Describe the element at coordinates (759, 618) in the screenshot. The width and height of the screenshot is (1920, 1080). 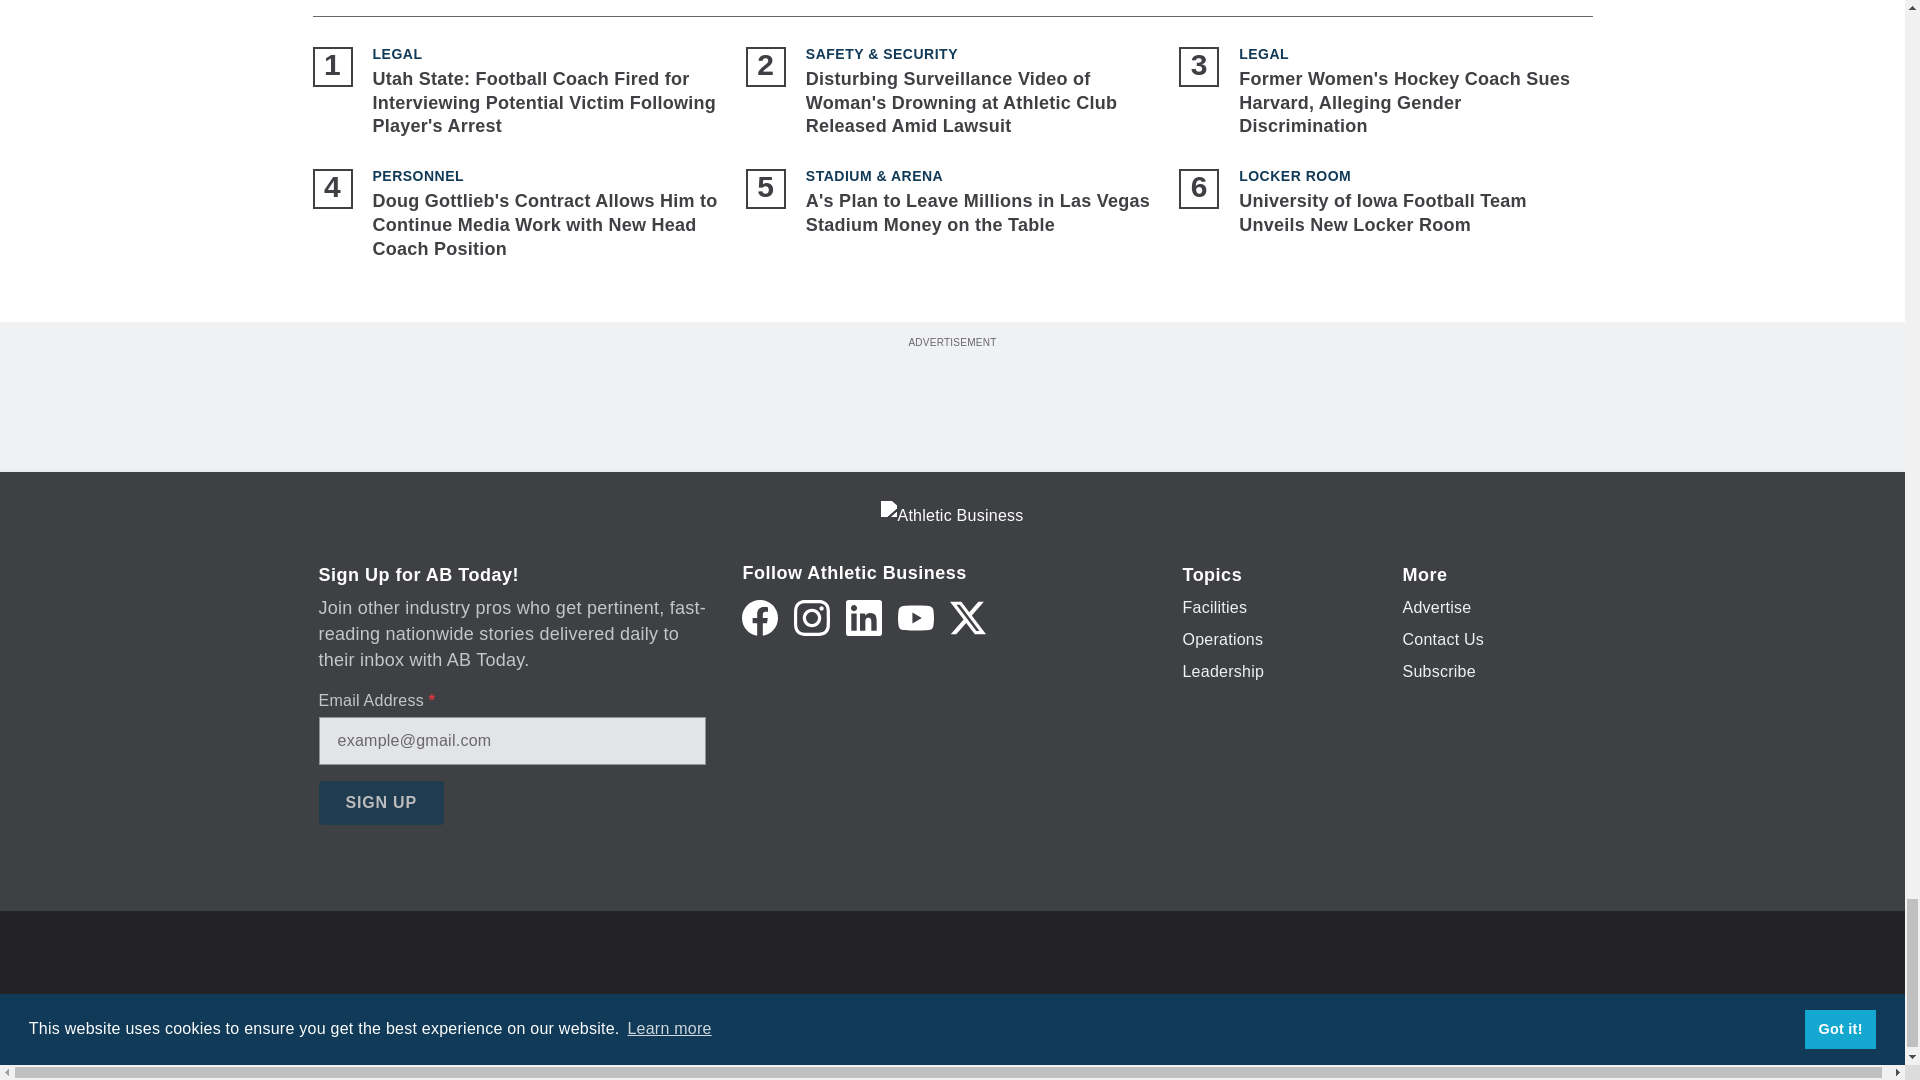
I see `Facebook icon` at that location.